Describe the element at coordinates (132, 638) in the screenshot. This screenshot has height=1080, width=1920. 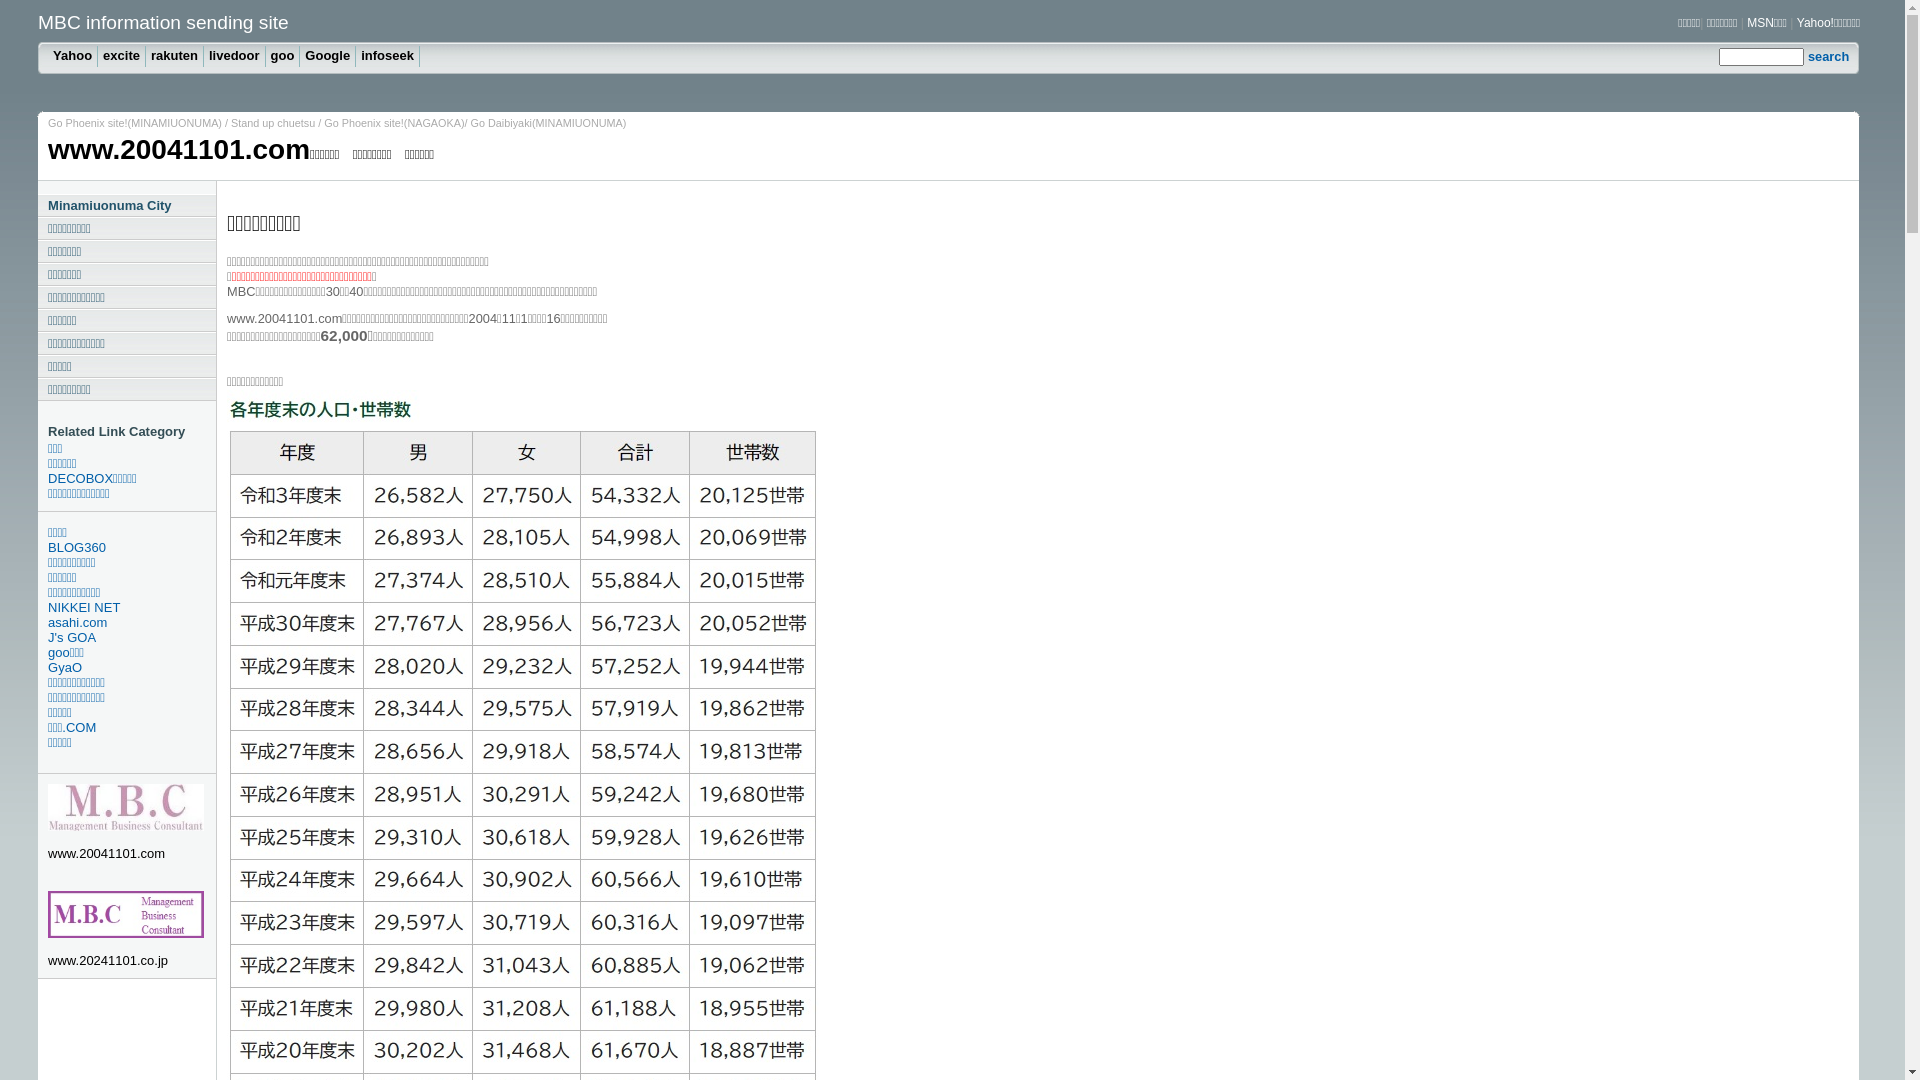
I see `J's GOA` at that location.